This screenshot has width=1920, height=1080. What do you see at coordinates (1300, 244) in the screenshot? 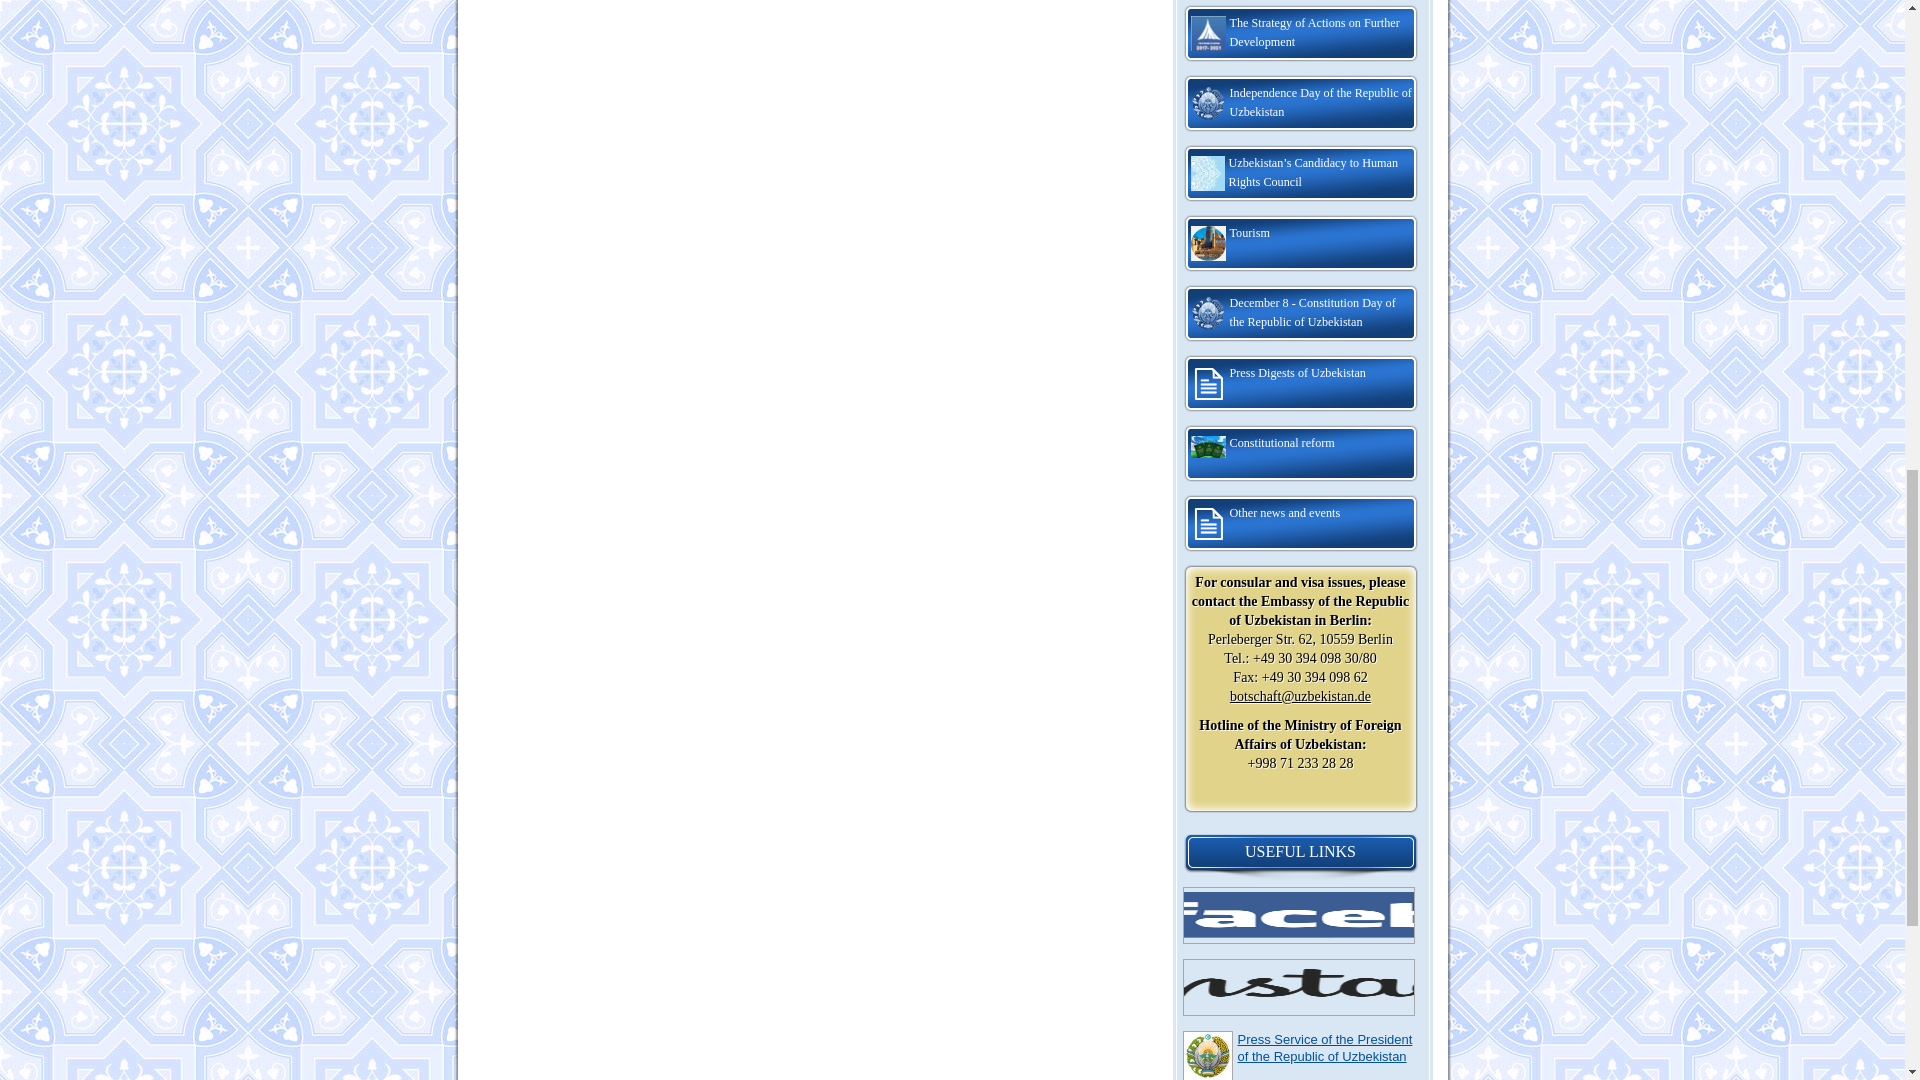
I see `Tourism` at bounding box center [1300, 244].